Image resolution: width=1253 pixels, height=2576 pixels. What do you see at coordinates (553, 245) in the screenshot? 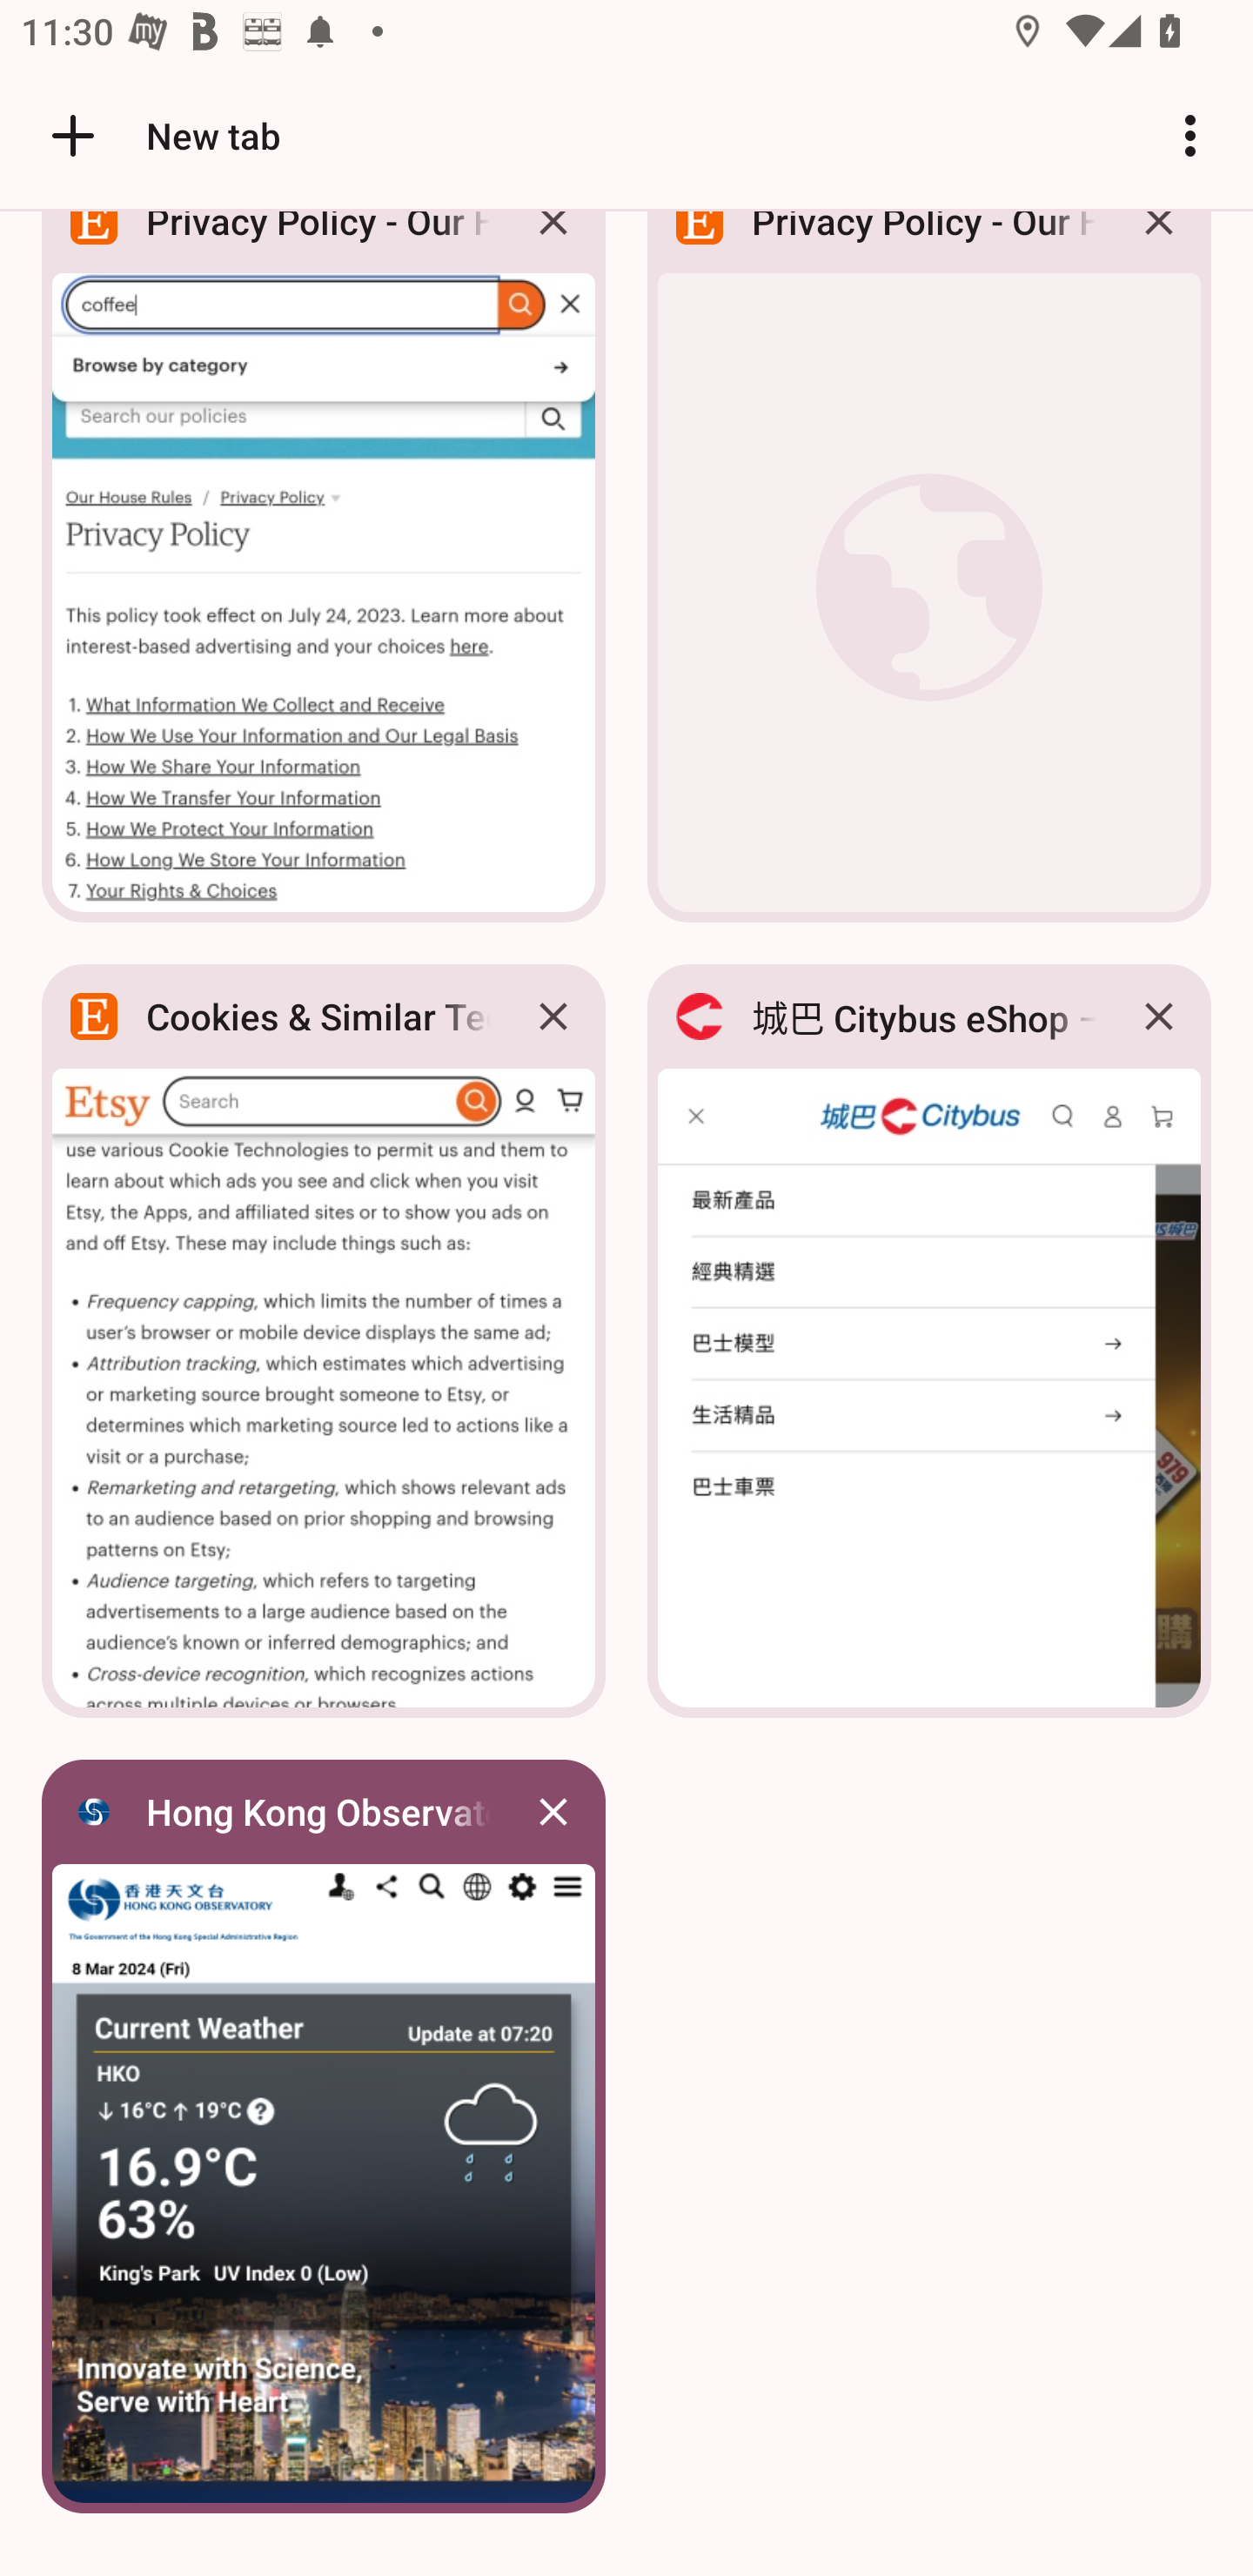
I see `Close Privacy Policy - Our House Rules | Etsy tab` at bounding box center [553, 245].